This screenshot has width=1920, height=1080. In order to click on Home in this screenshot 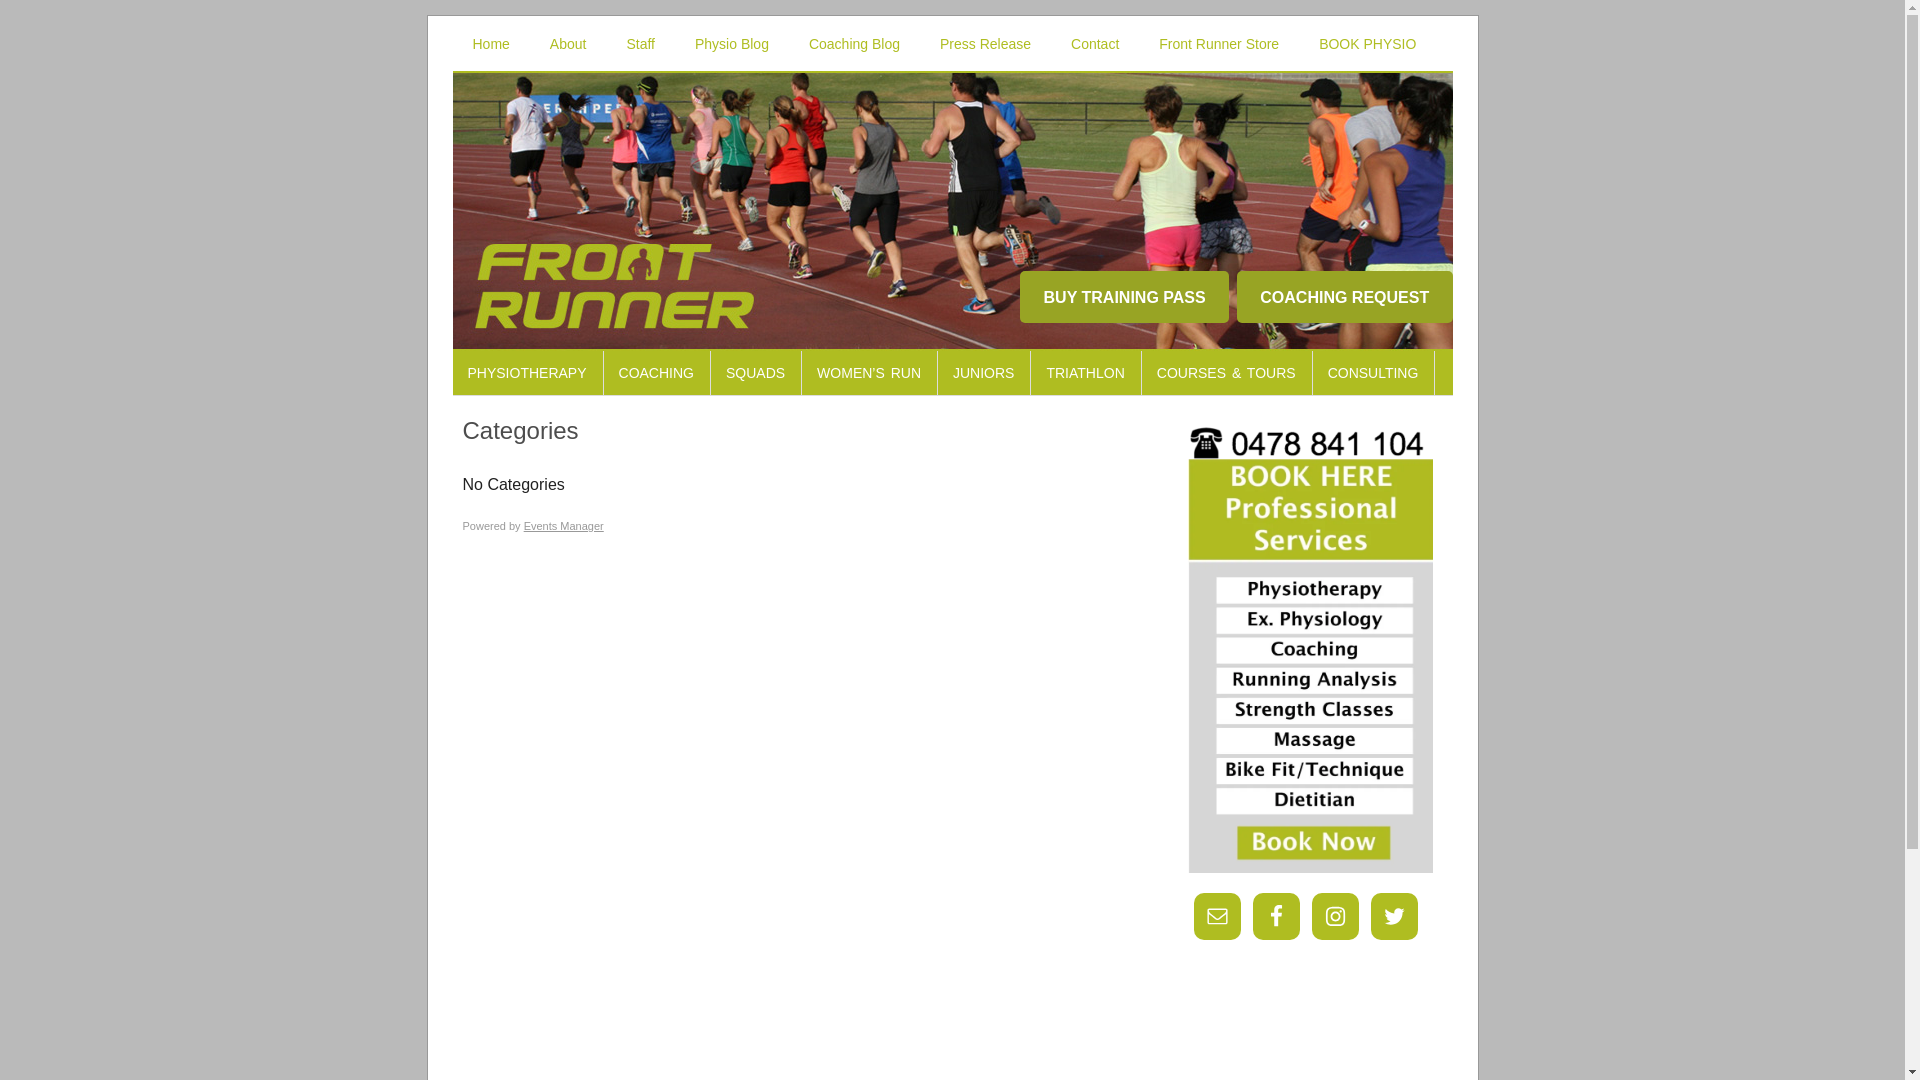, I will do `click(490, 44)`.